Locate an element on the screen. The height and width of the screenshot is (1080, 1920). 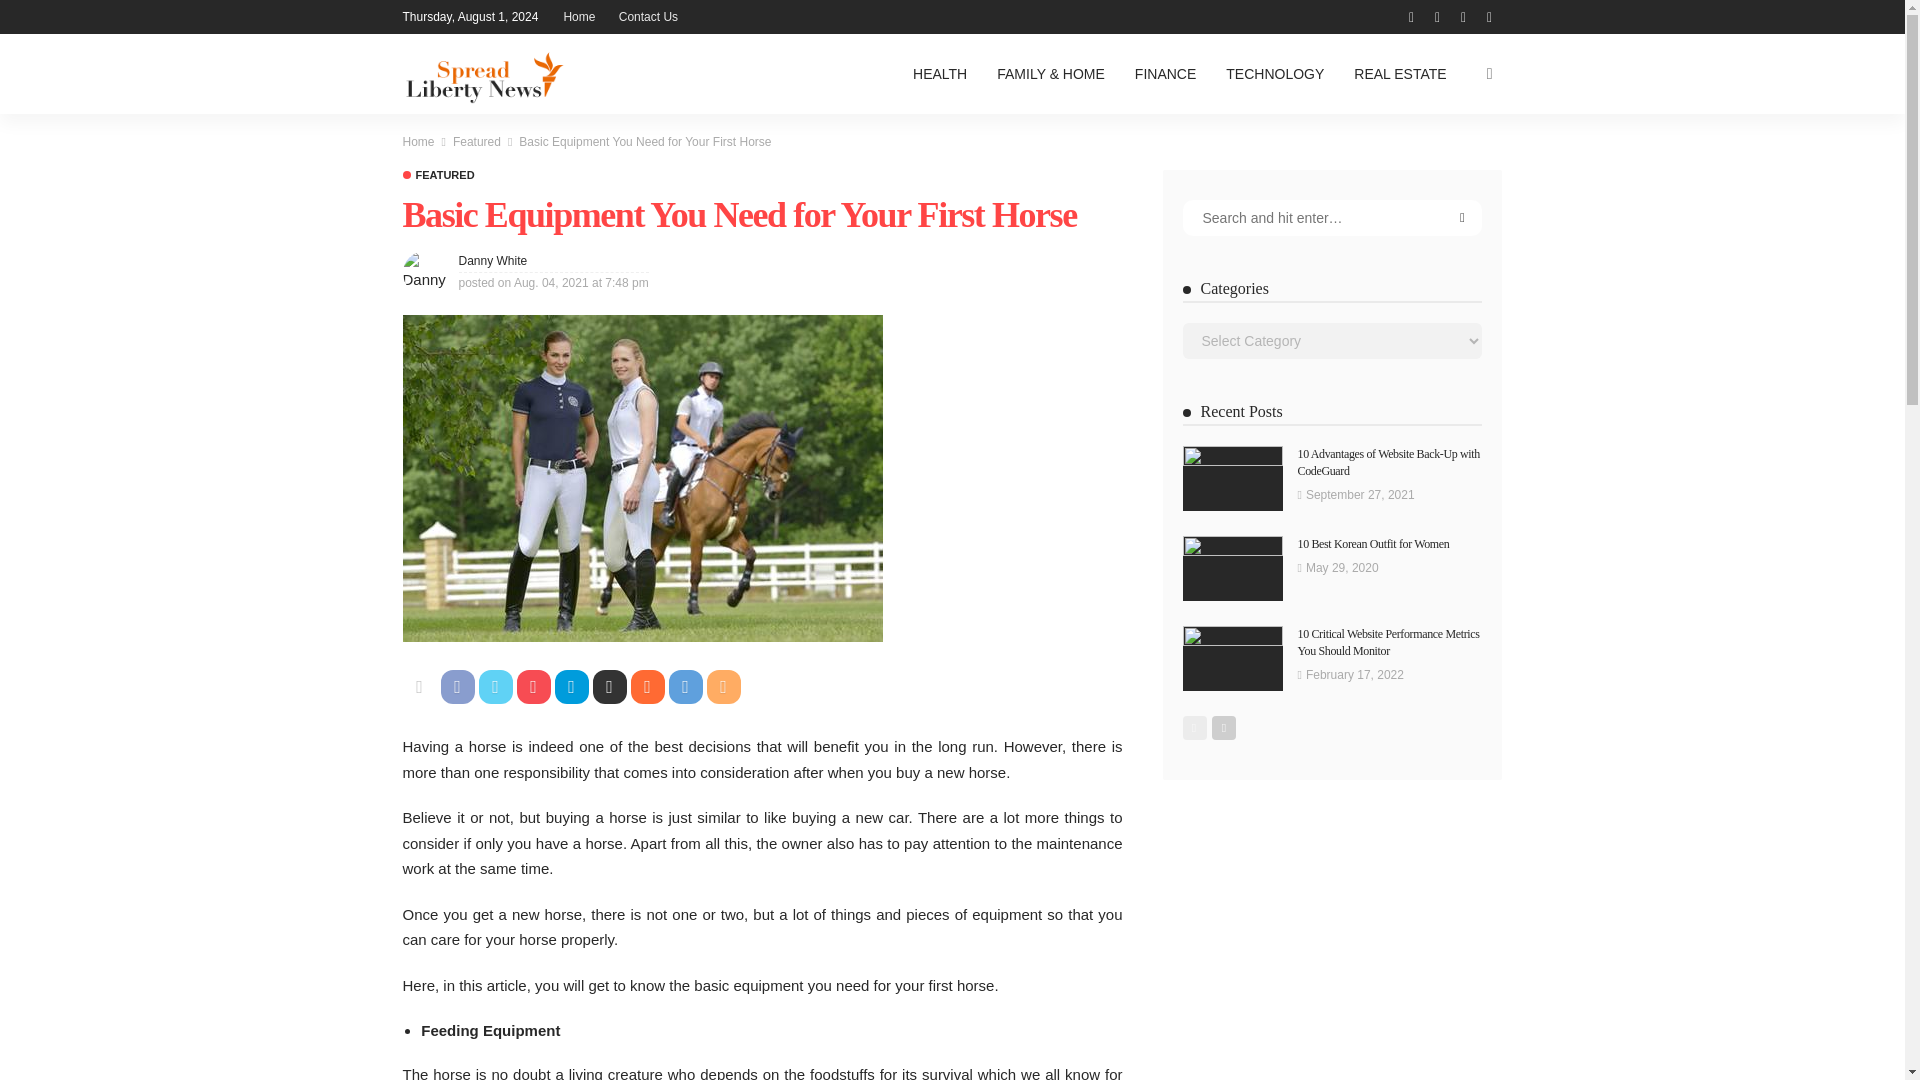
spread liberty news is located at coordinates (482, 74).